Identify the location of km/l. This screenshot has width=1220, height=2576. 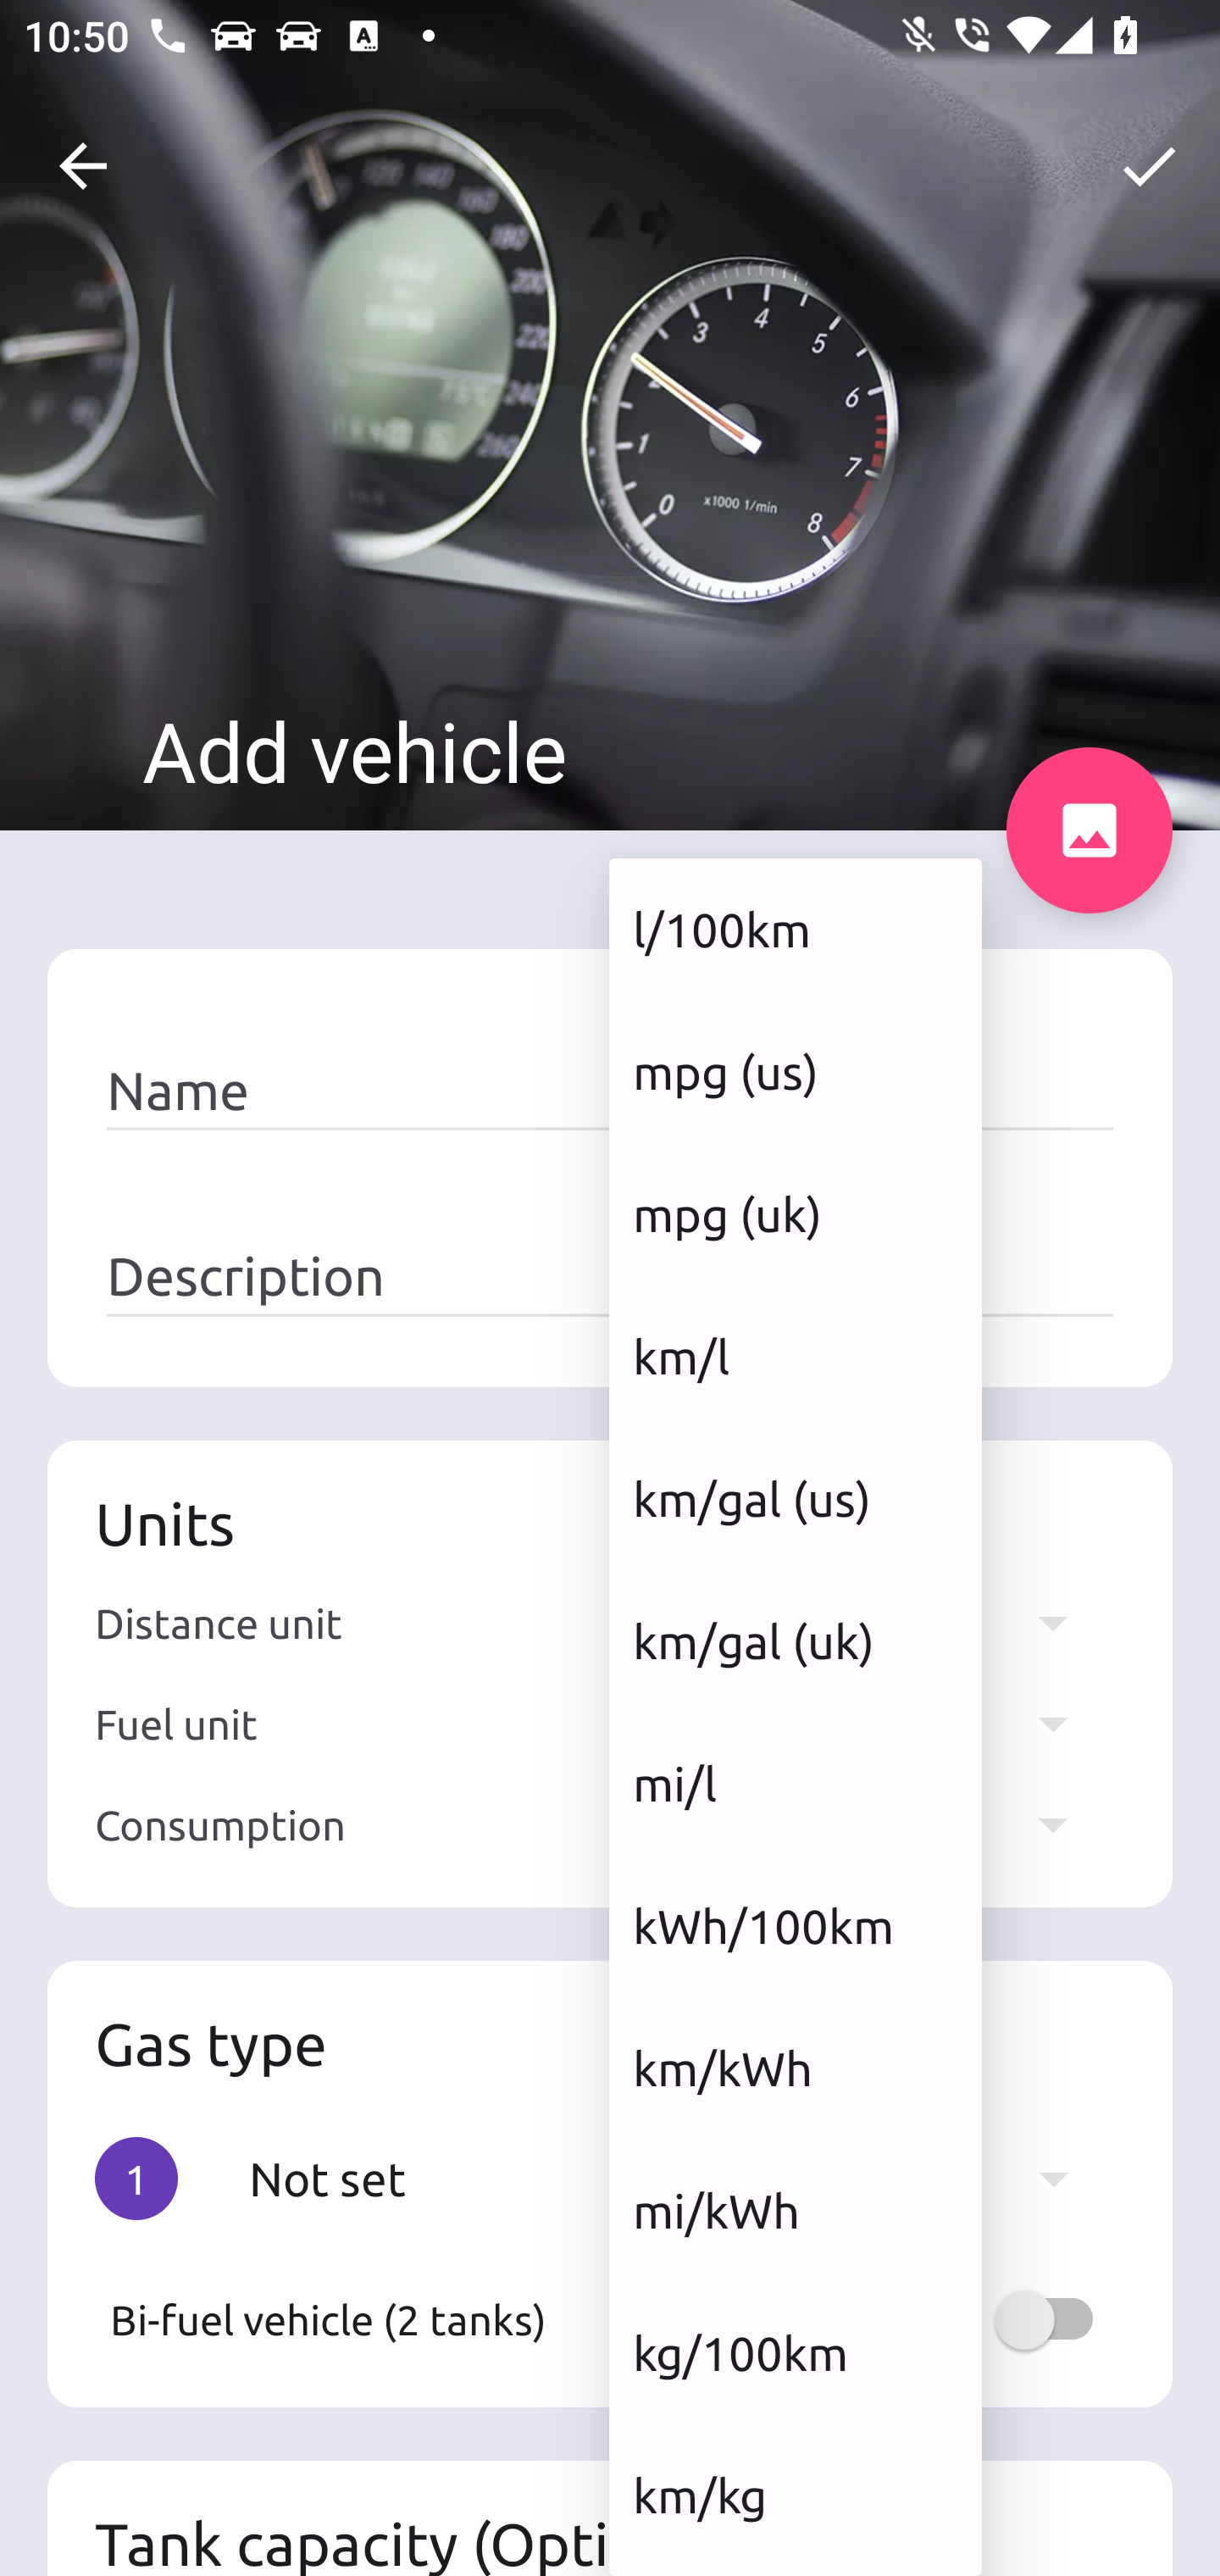
(795, 1356).